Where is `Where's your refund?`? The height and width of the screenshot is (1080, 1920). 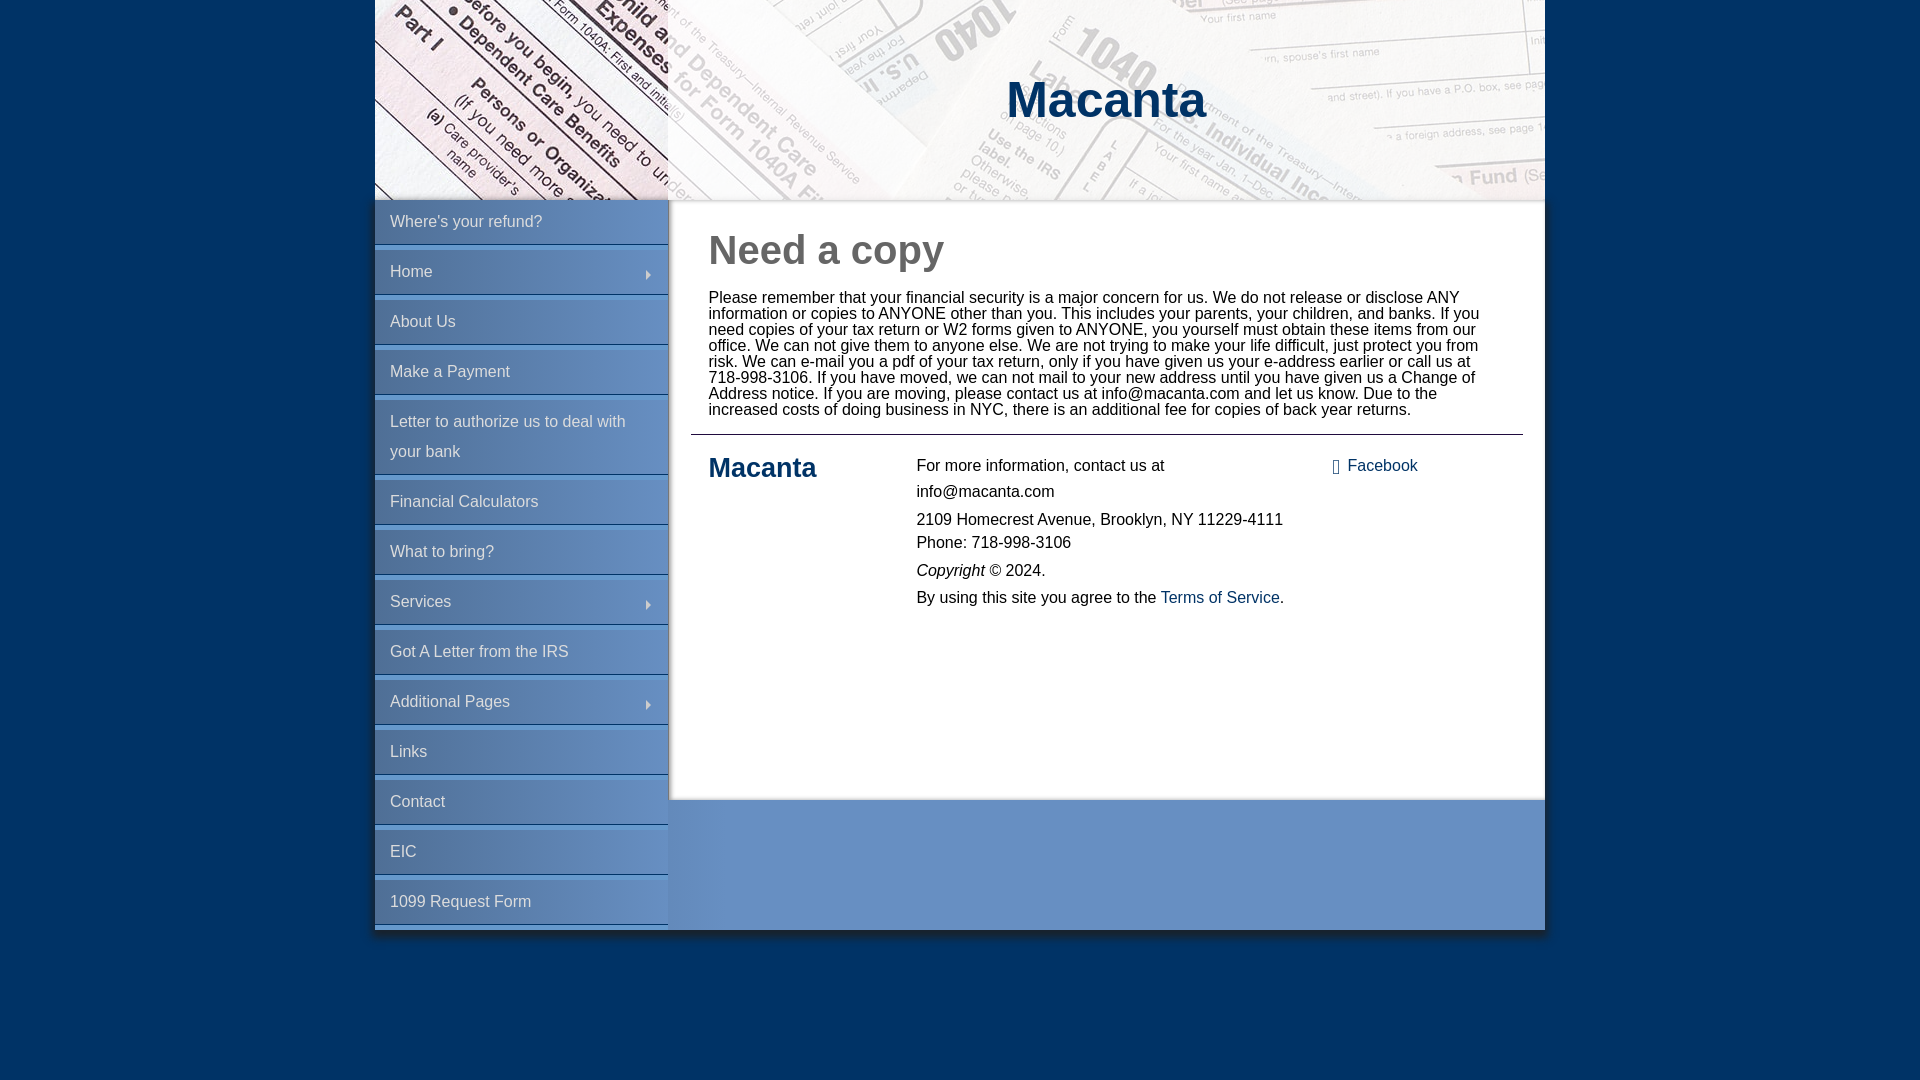
Where's your refund? is located at coordinates (521, 222).